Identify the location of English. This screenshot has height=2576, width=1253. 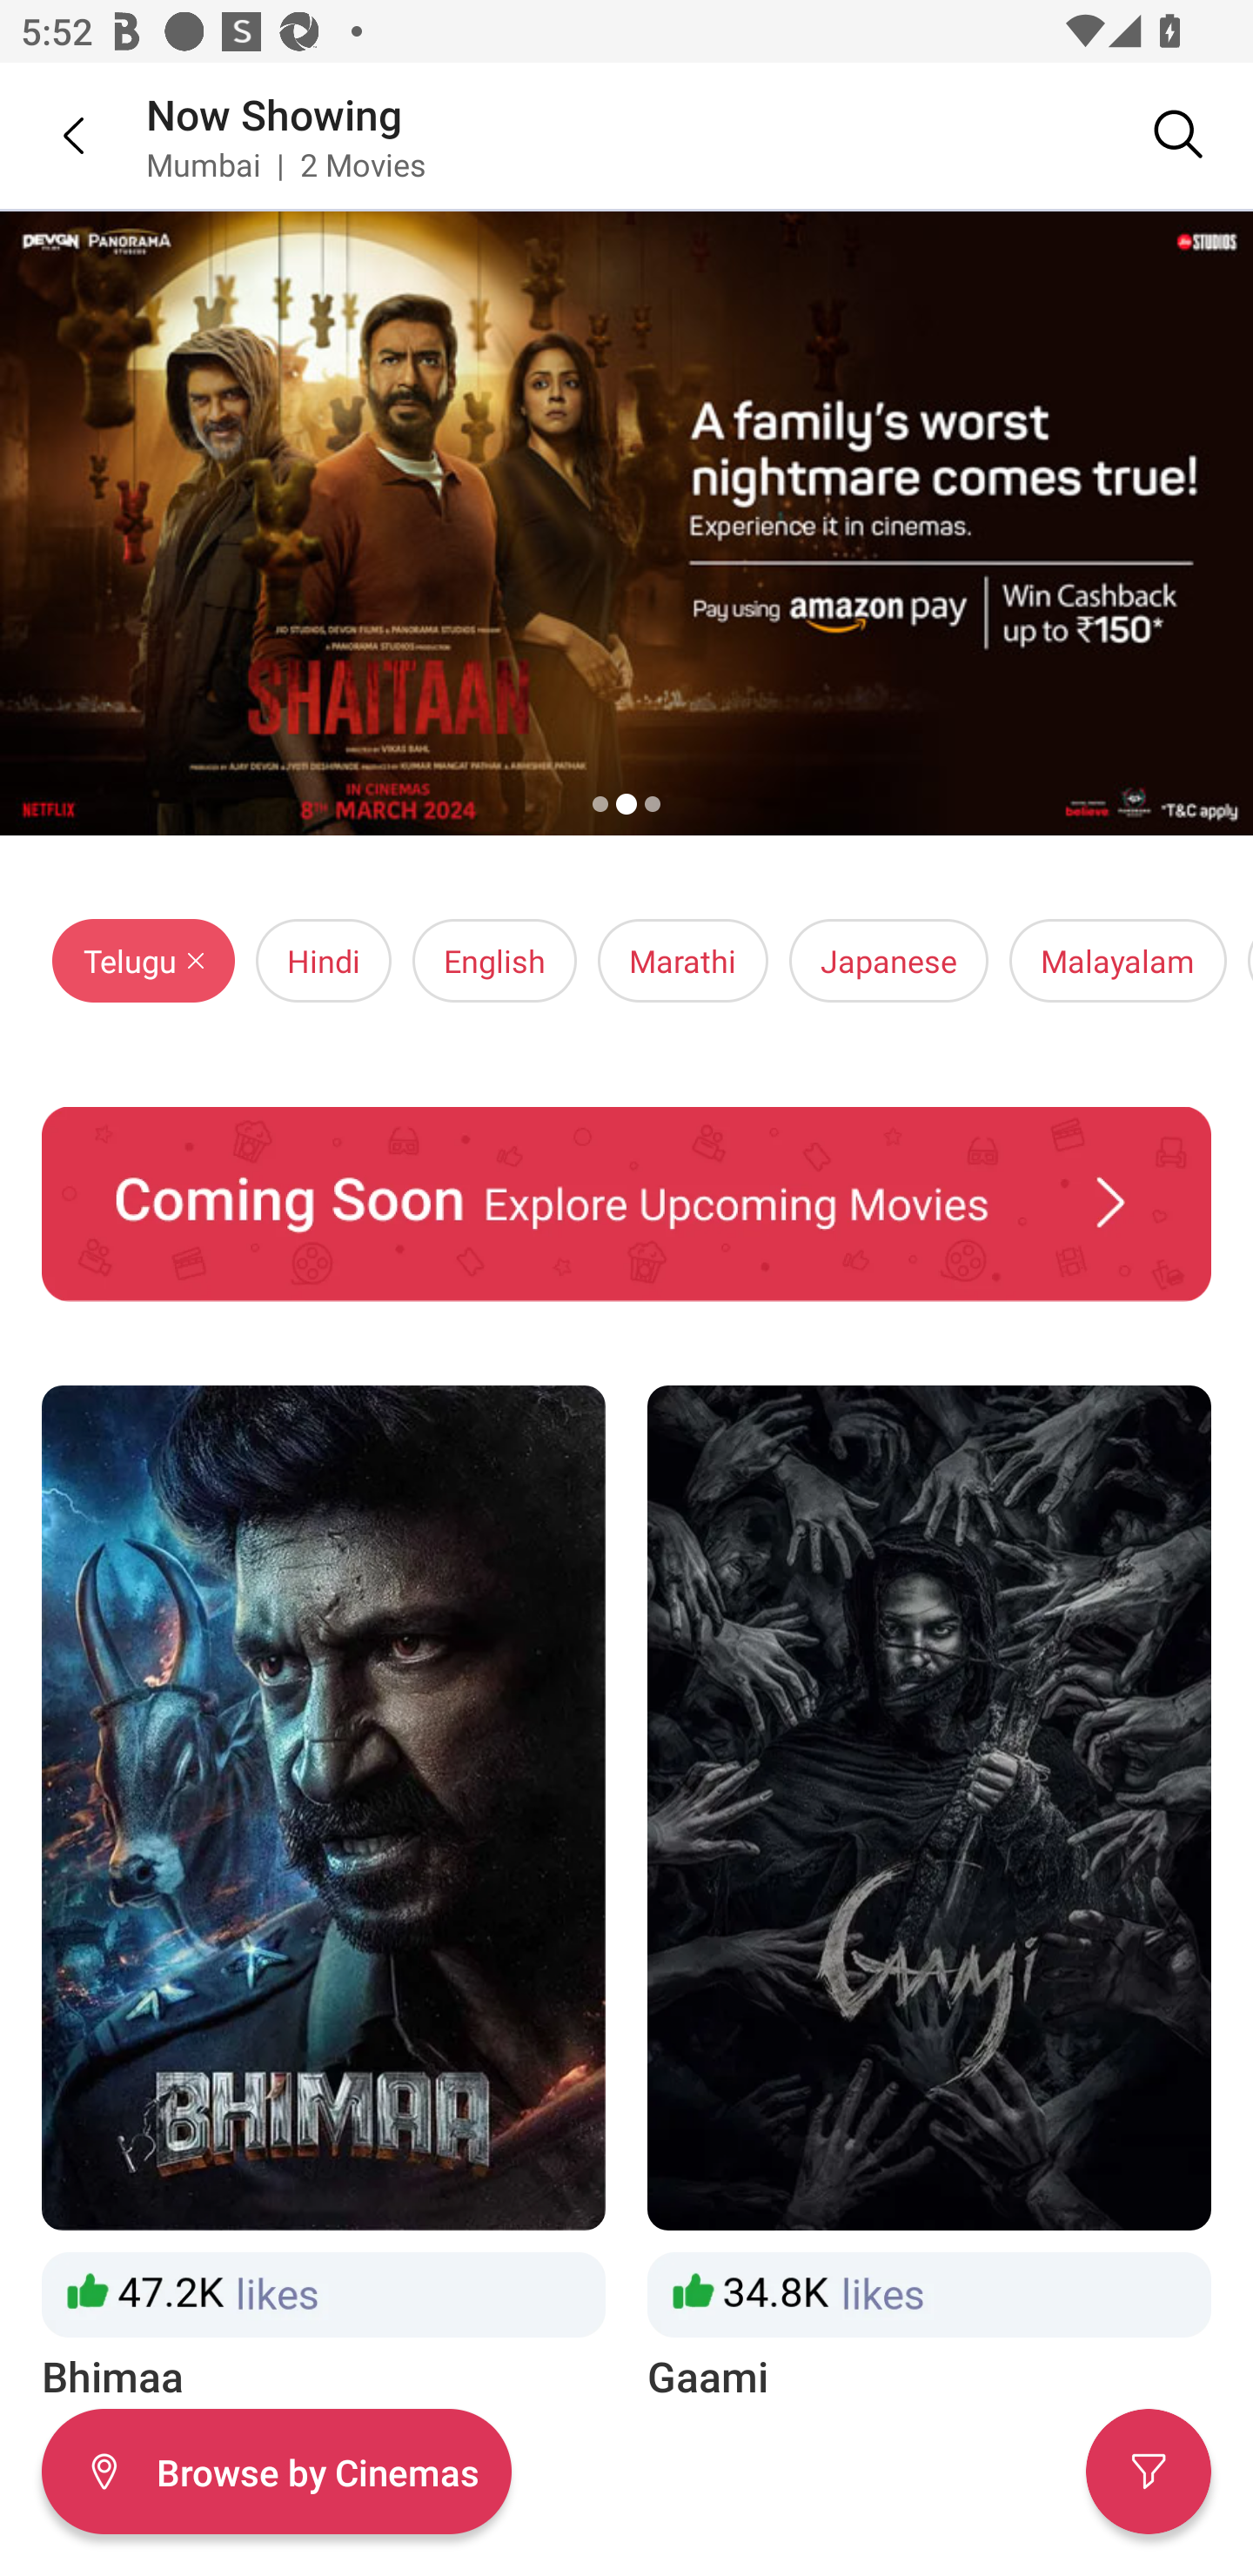
(494, 961).